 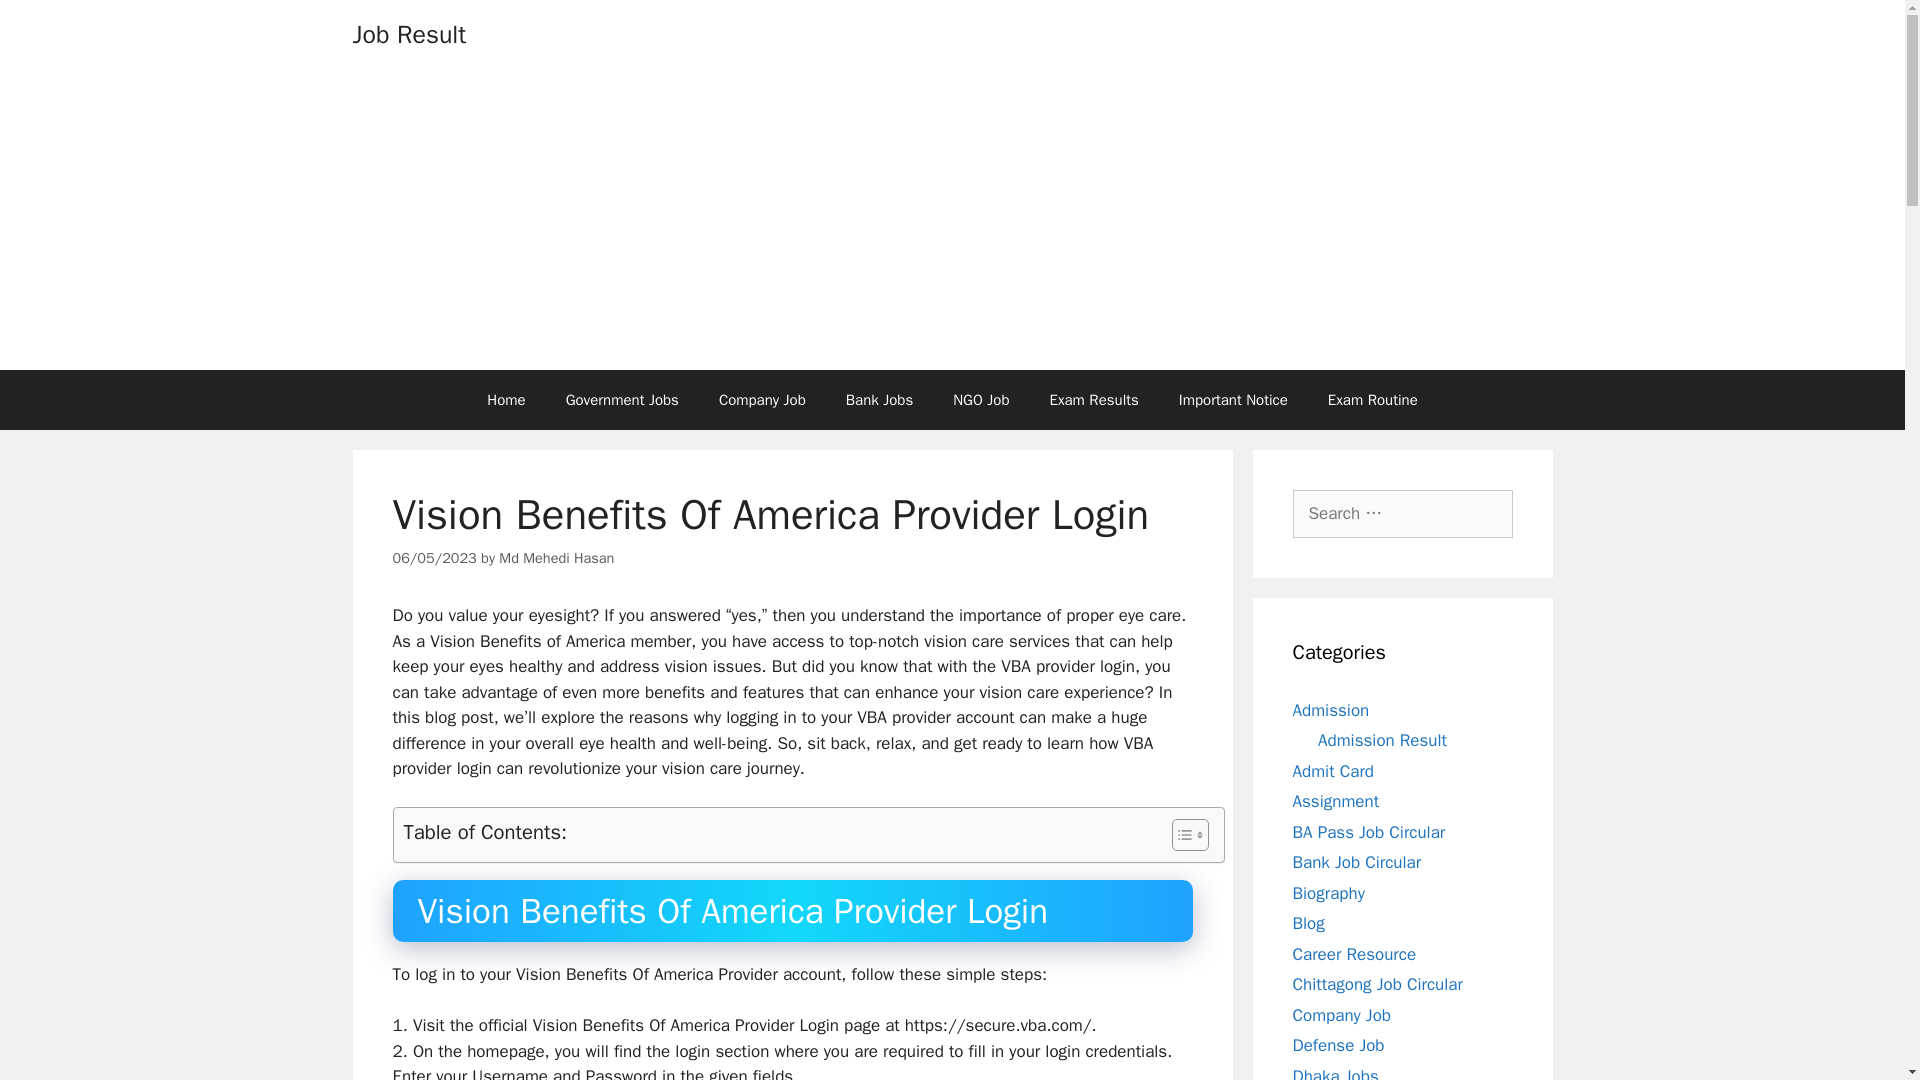 What do you see at coordinates (1368, 832) in the screenshot?
I see `BA Pass Job Circular` at bounding box center [1368, 832].